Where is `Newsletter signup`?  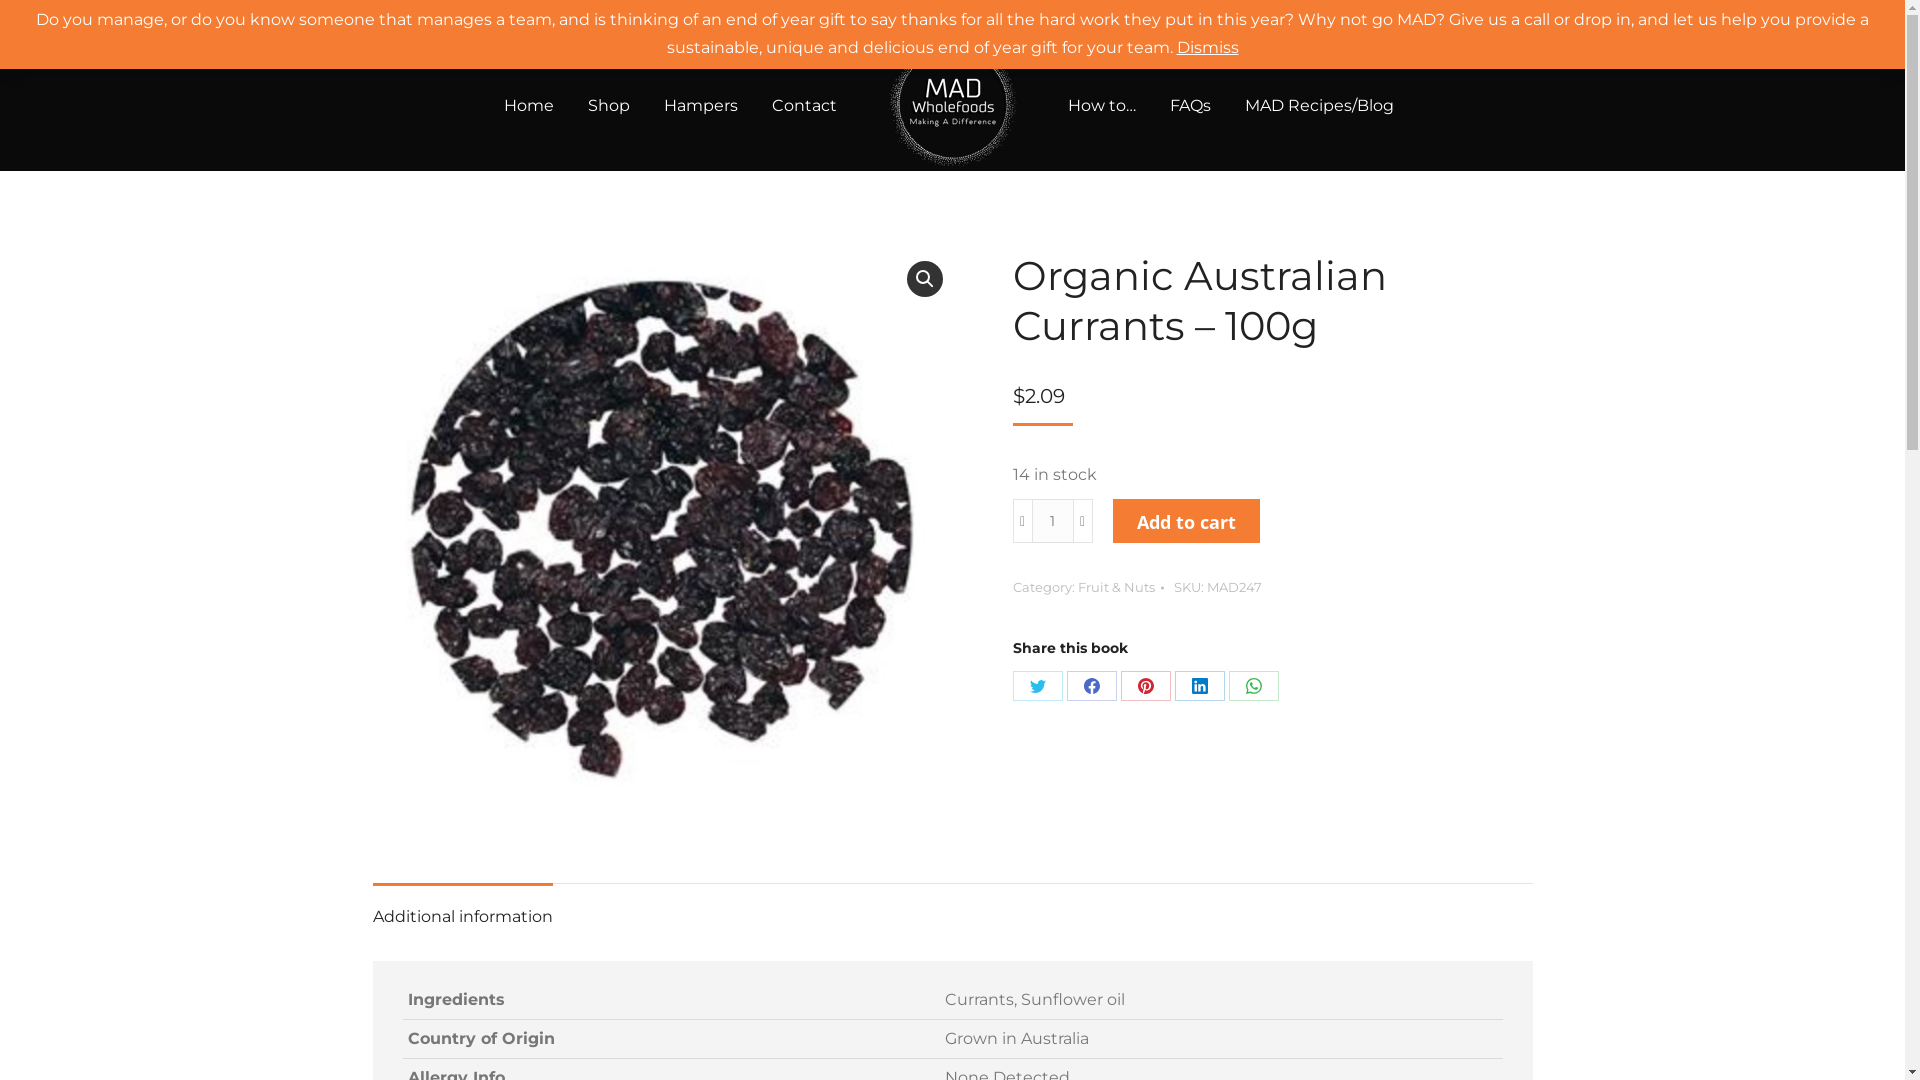 Newsletter signup is located at coordinates (1060, 20).